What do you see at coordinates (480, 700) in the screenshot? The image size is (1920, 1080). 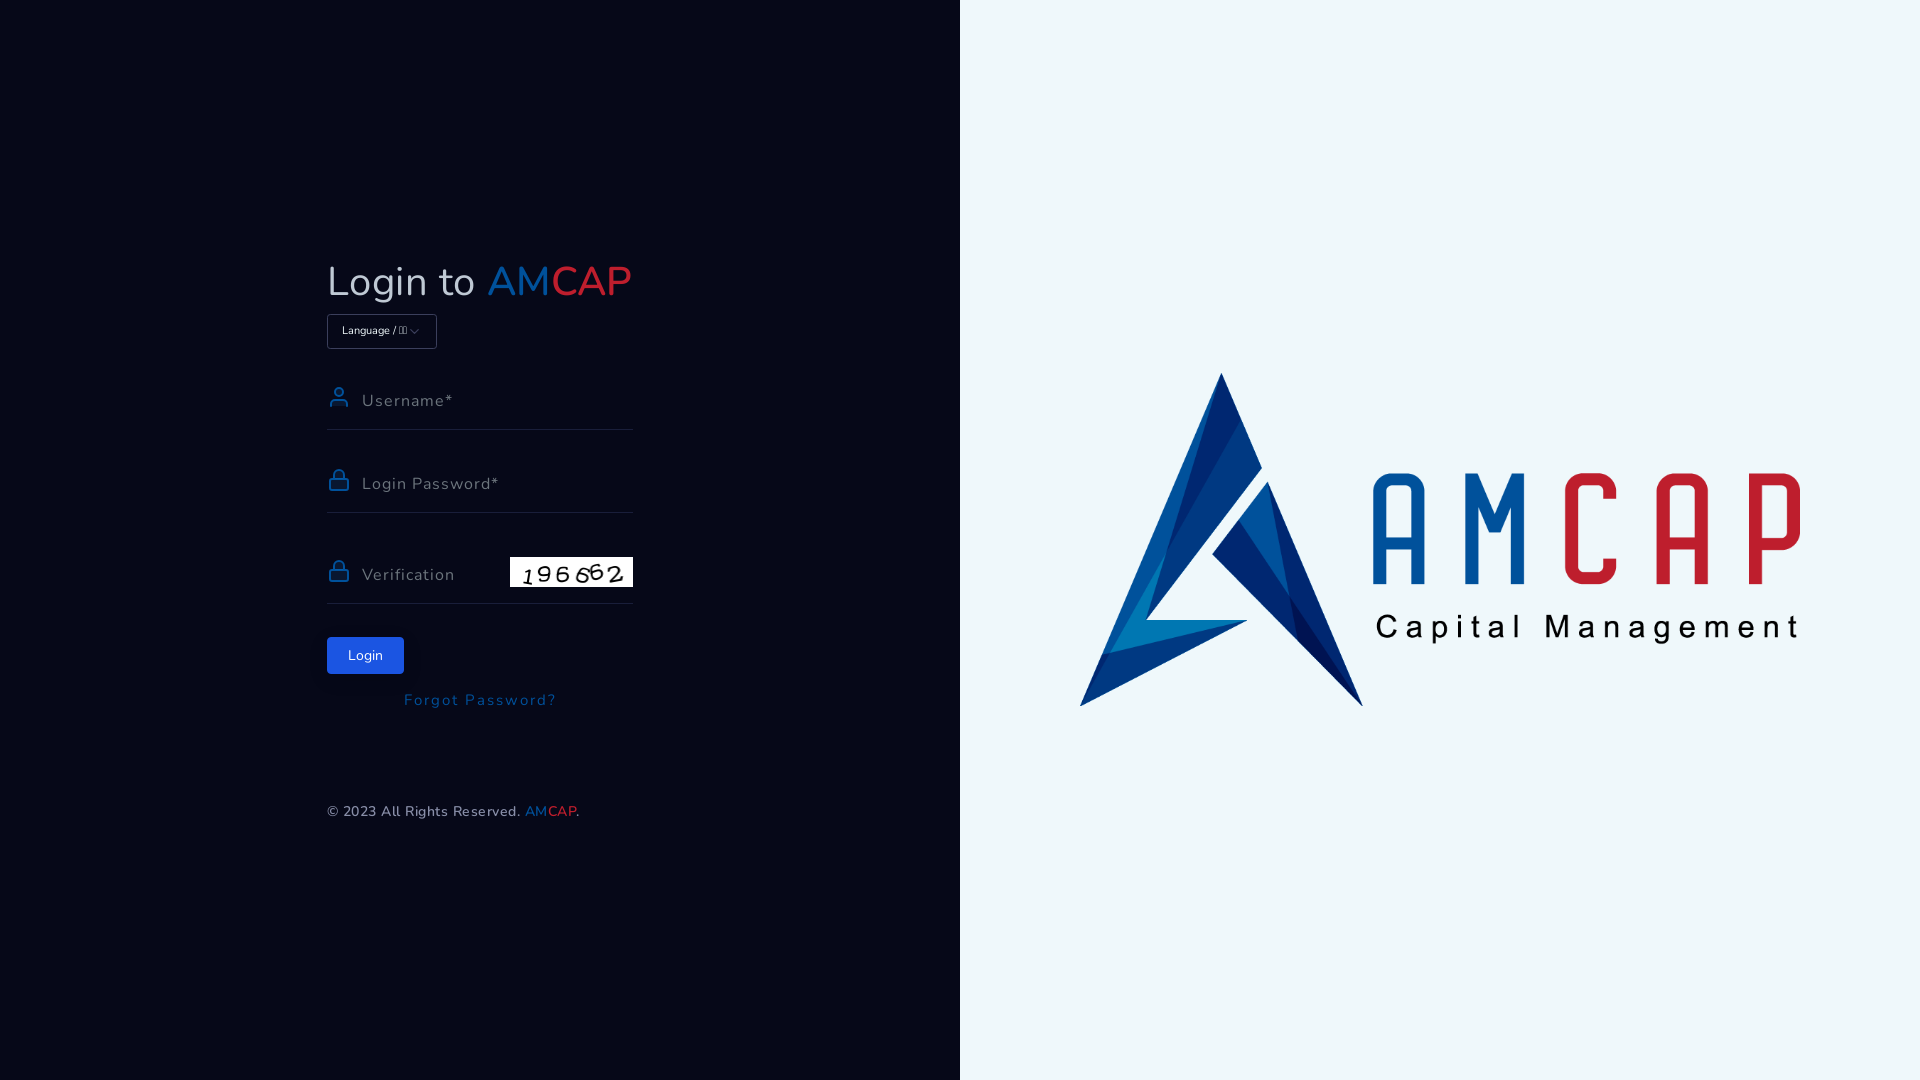 I see `Forgot Password?` at bounding box center [480, 700].